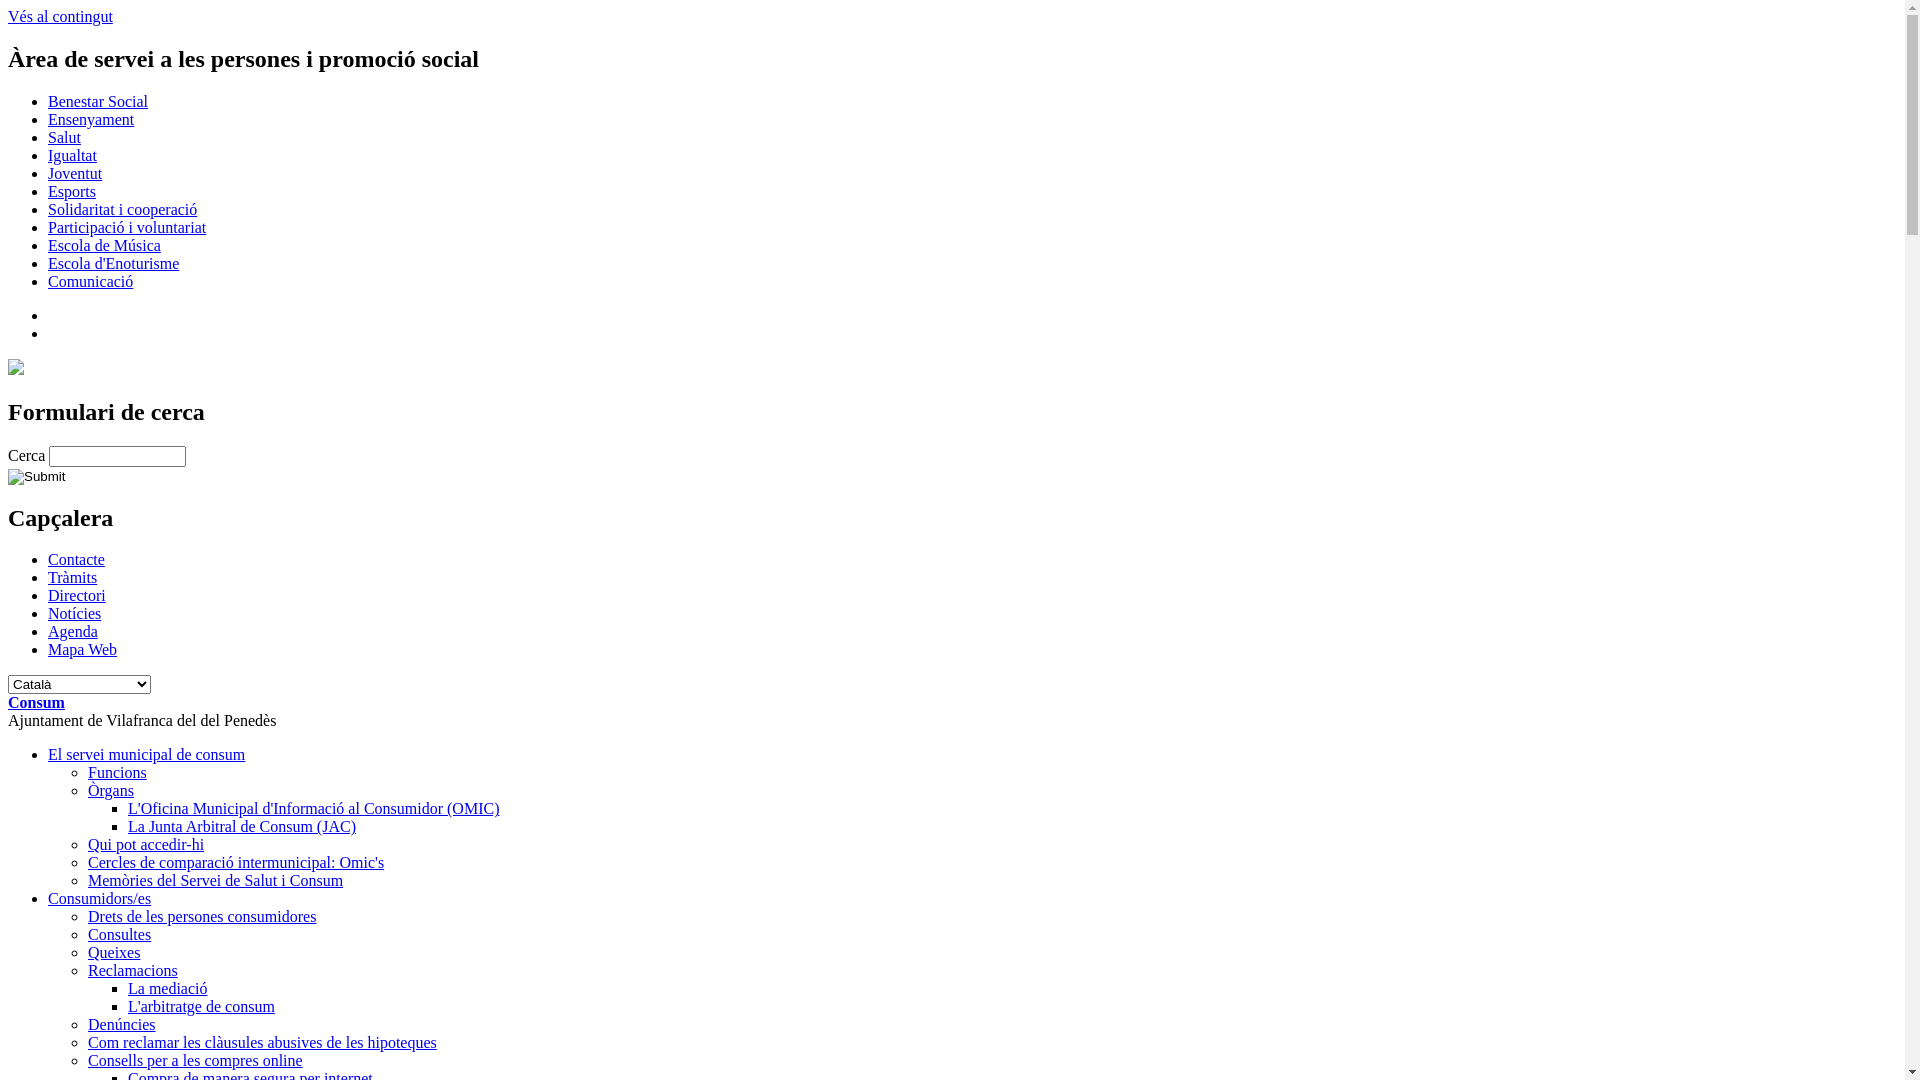 This screenshot has width=1920, height=1080. I want to click on Qui pot accedir-hi, so click(146, 844).